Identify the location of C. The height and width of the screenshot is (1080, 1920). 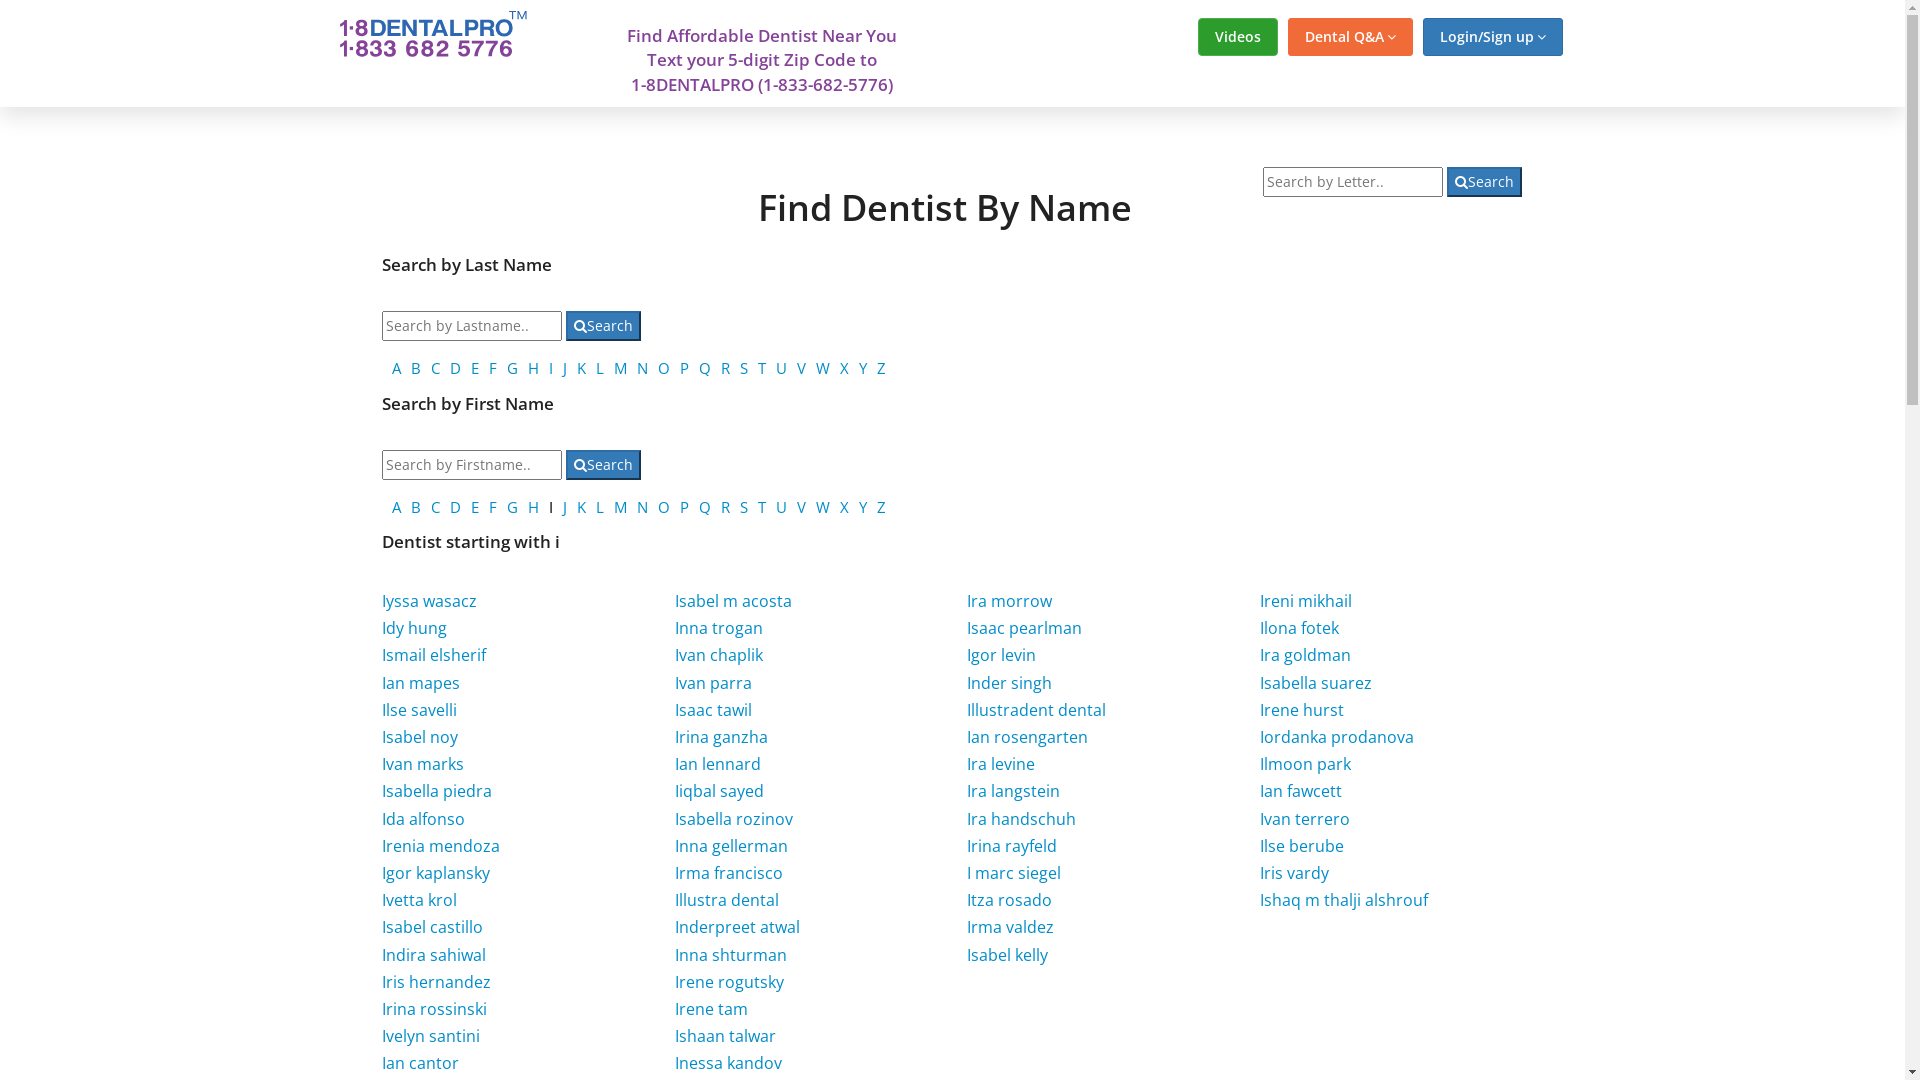
(436, 507).